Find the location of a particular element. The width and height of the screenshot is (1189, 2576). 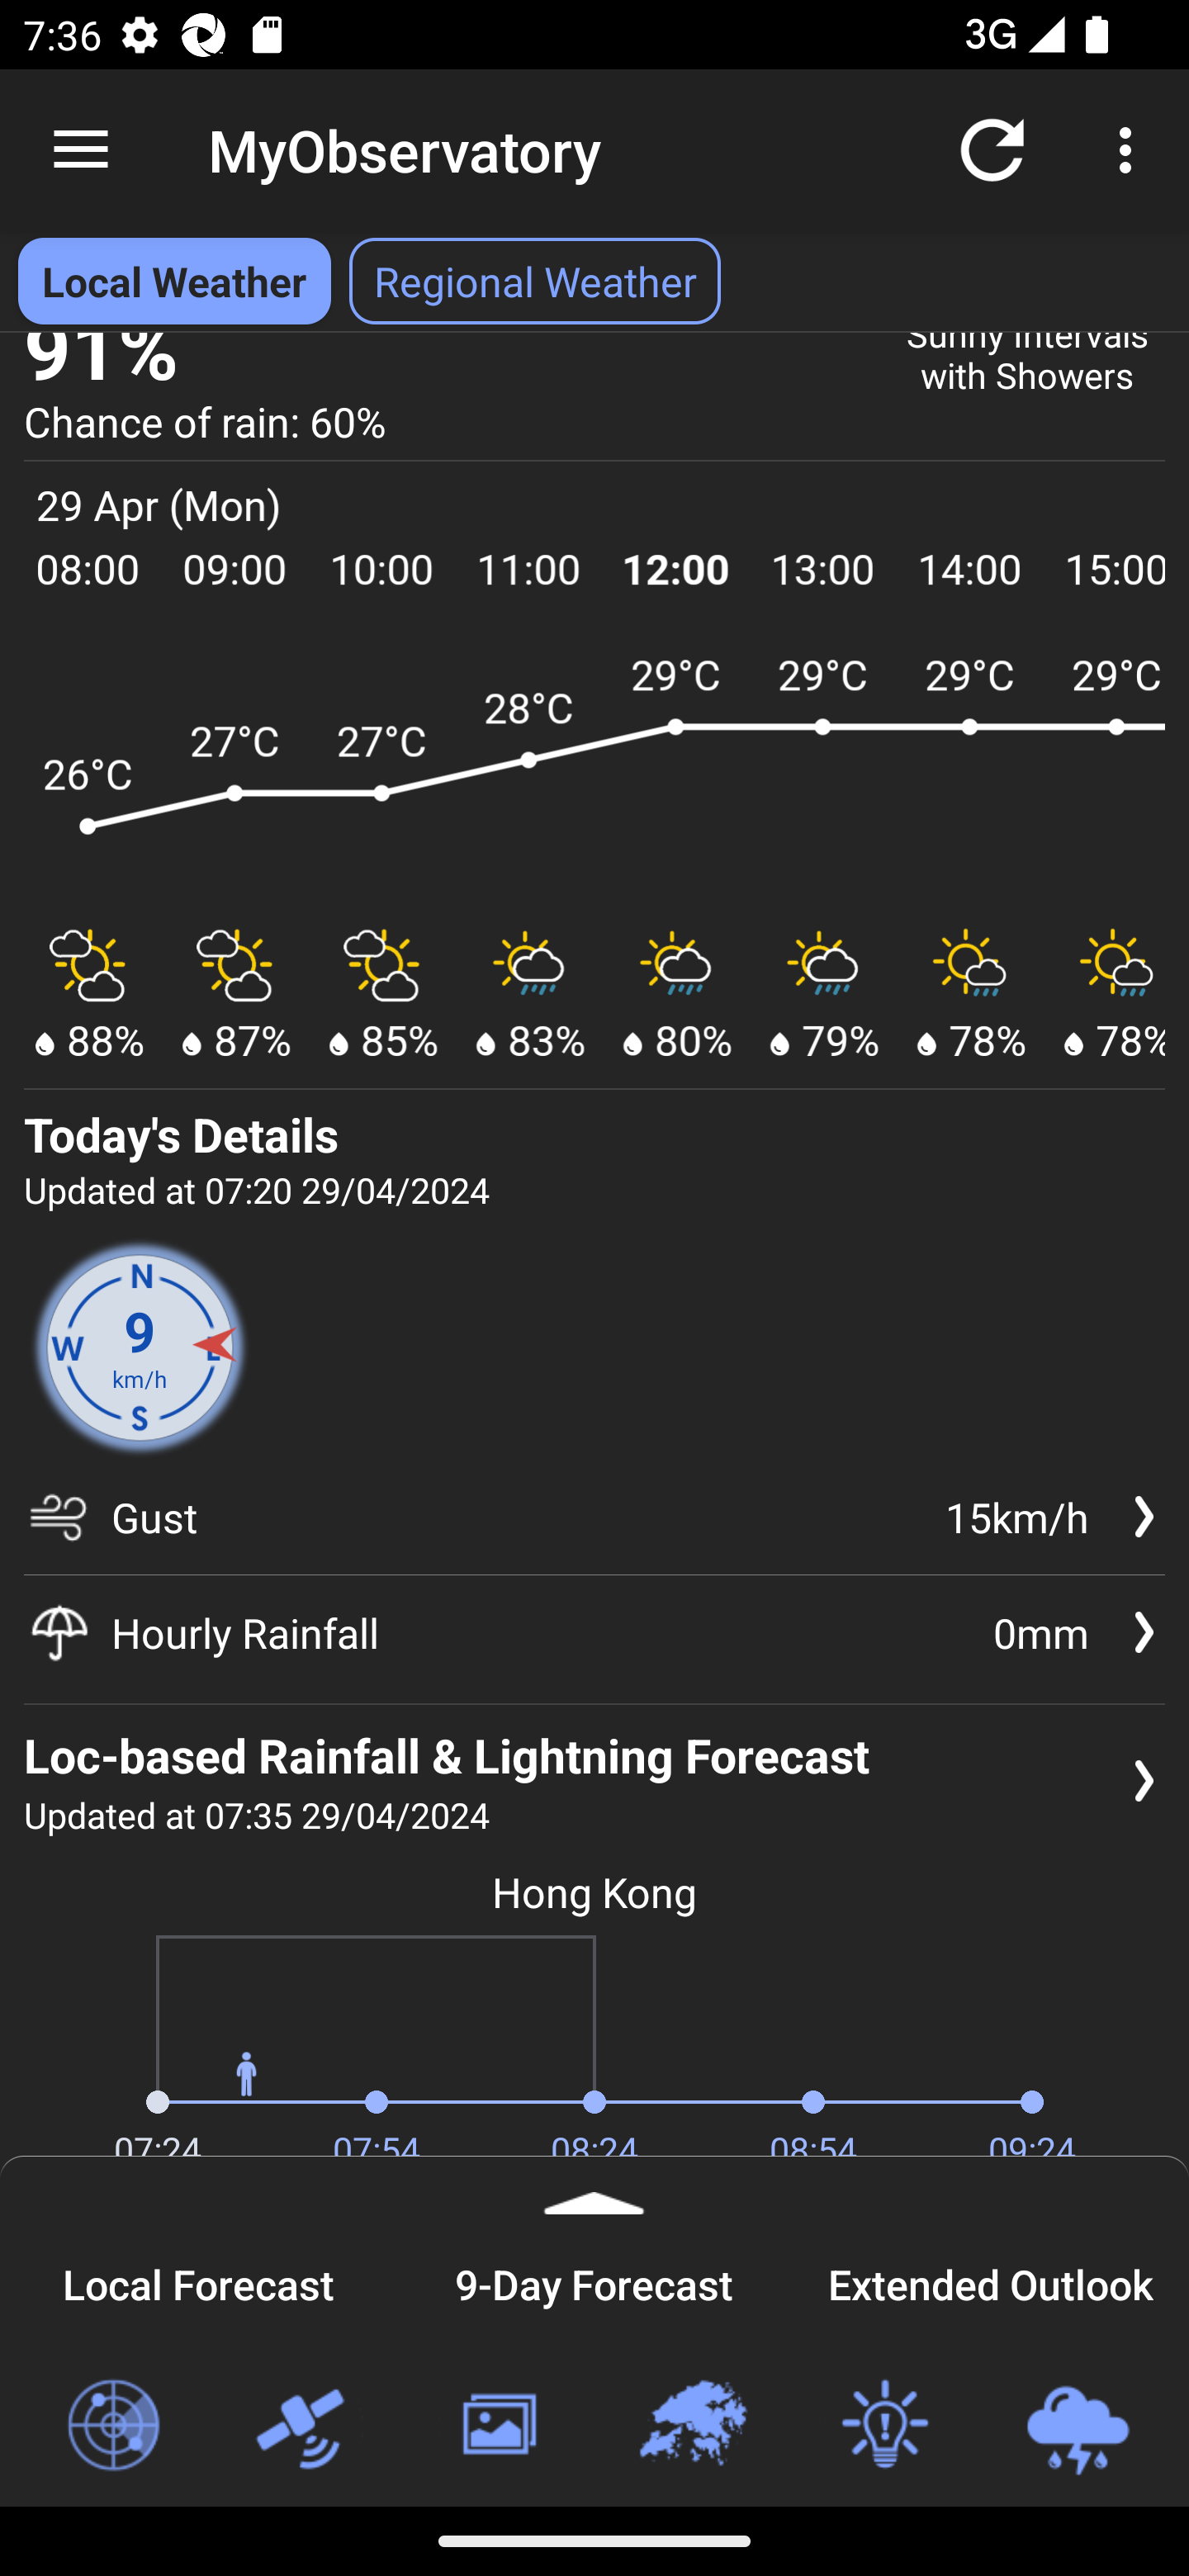

Regional Weather is located at coordinates (691, 2426).